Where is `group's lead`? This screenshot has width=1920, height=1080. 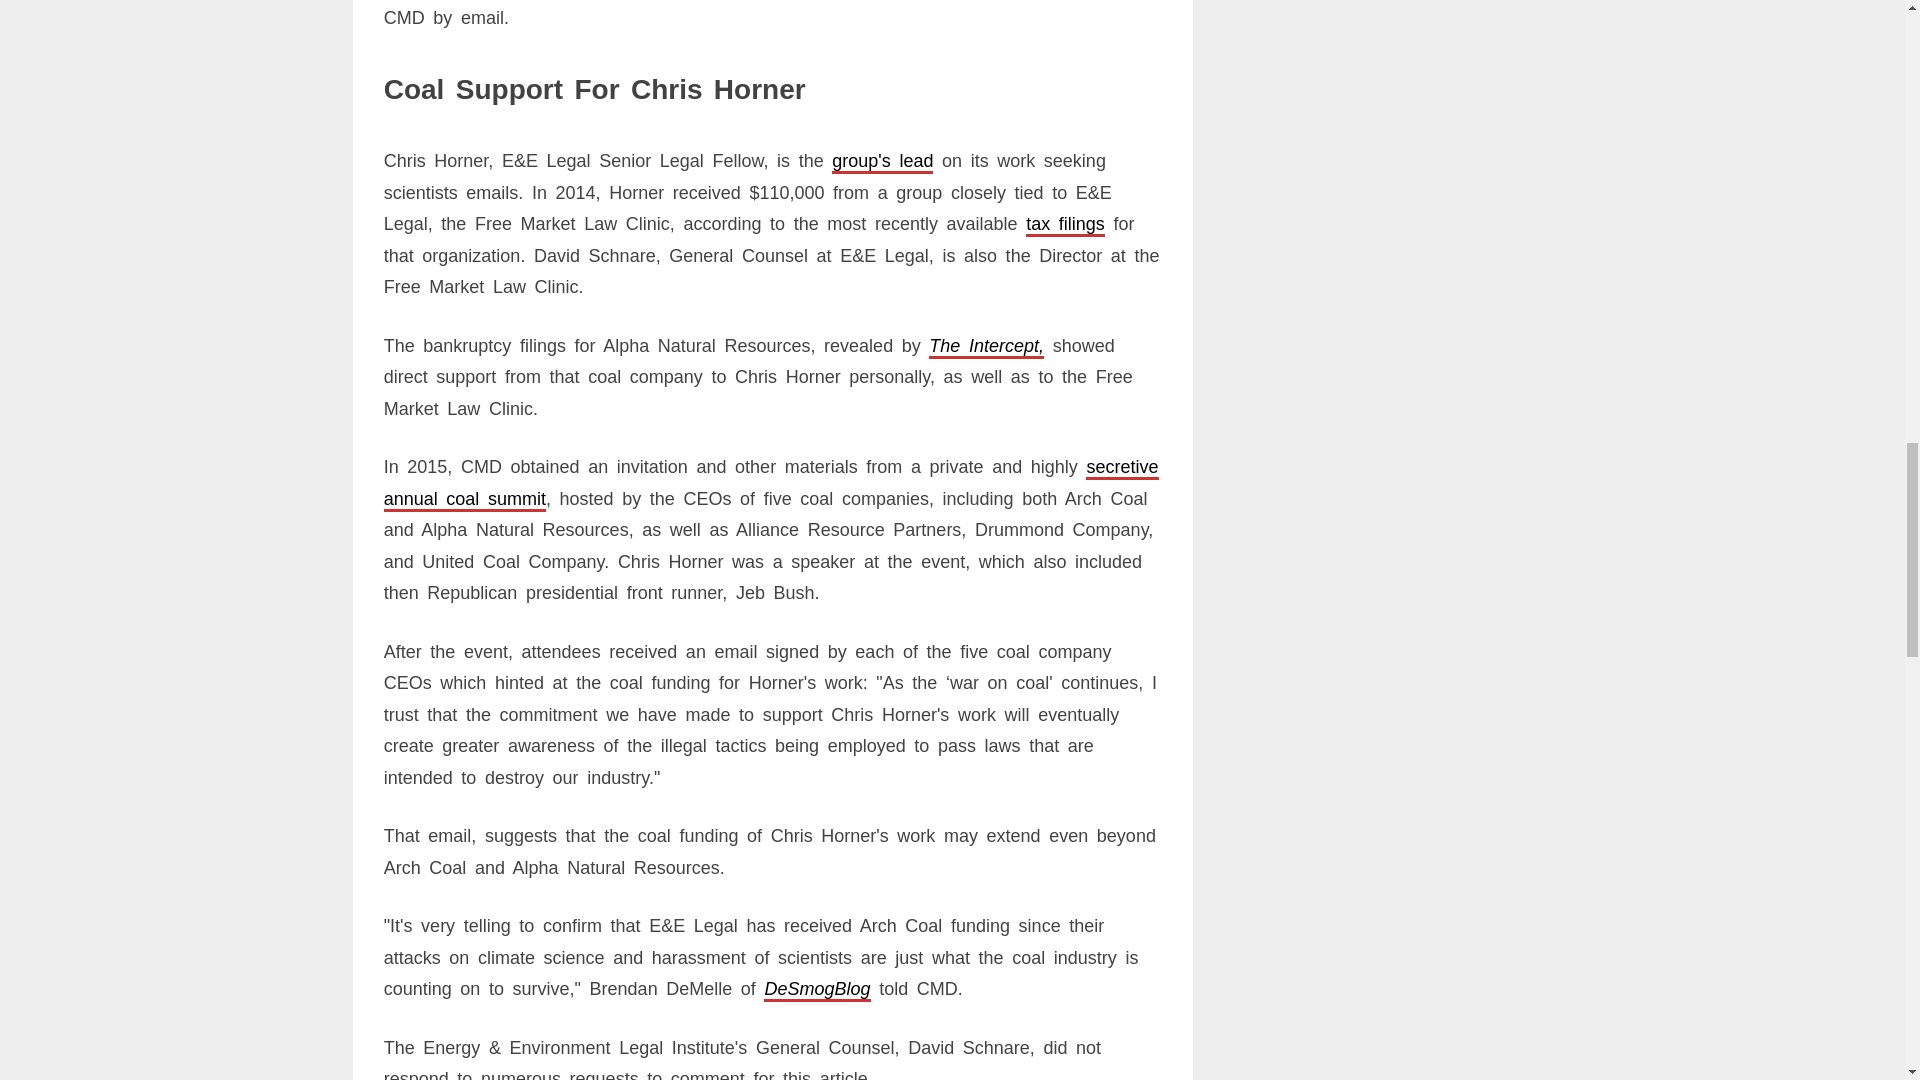 group's lead is located at coordinates (882, 160).